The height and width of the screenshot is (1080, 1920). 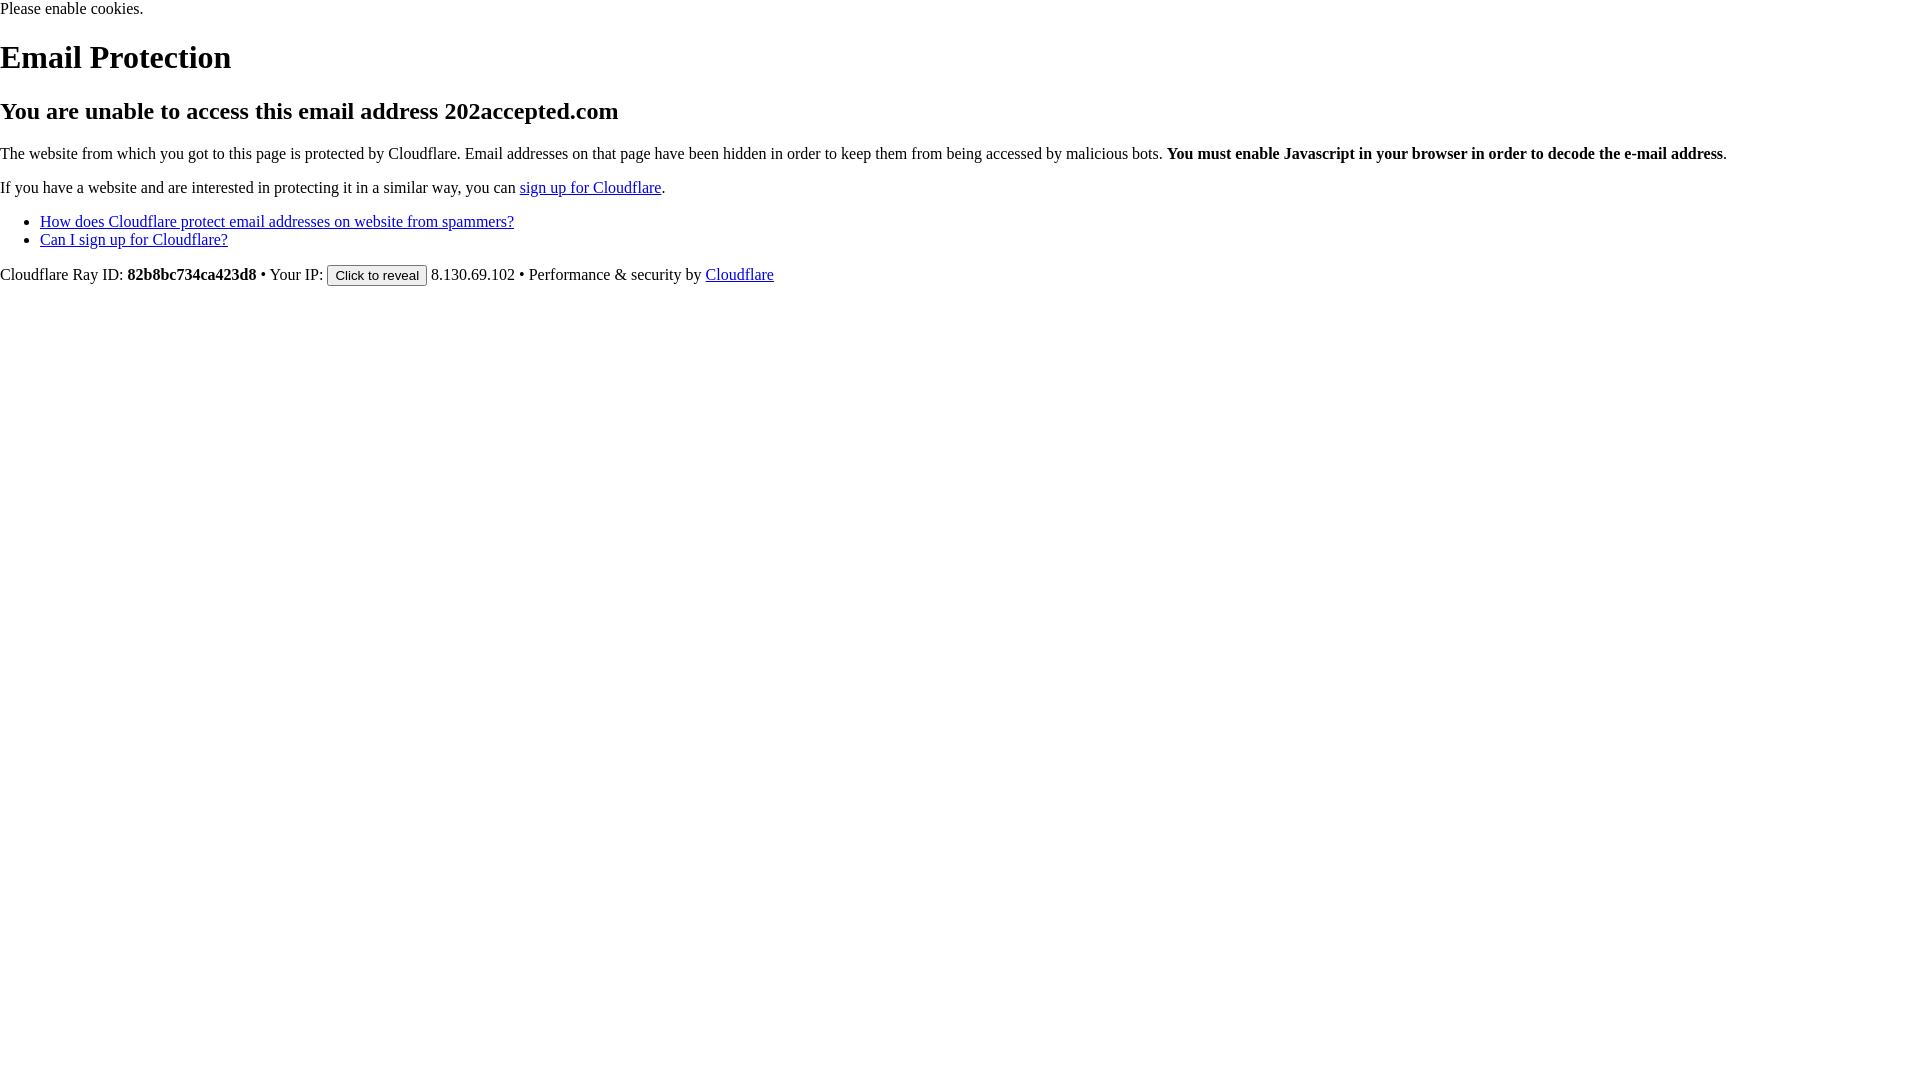 What do you see at coordinates (134, 240) in the screenshot?
I see `Can I sign up for Cloudflare?` at bounding box center [134, 240].